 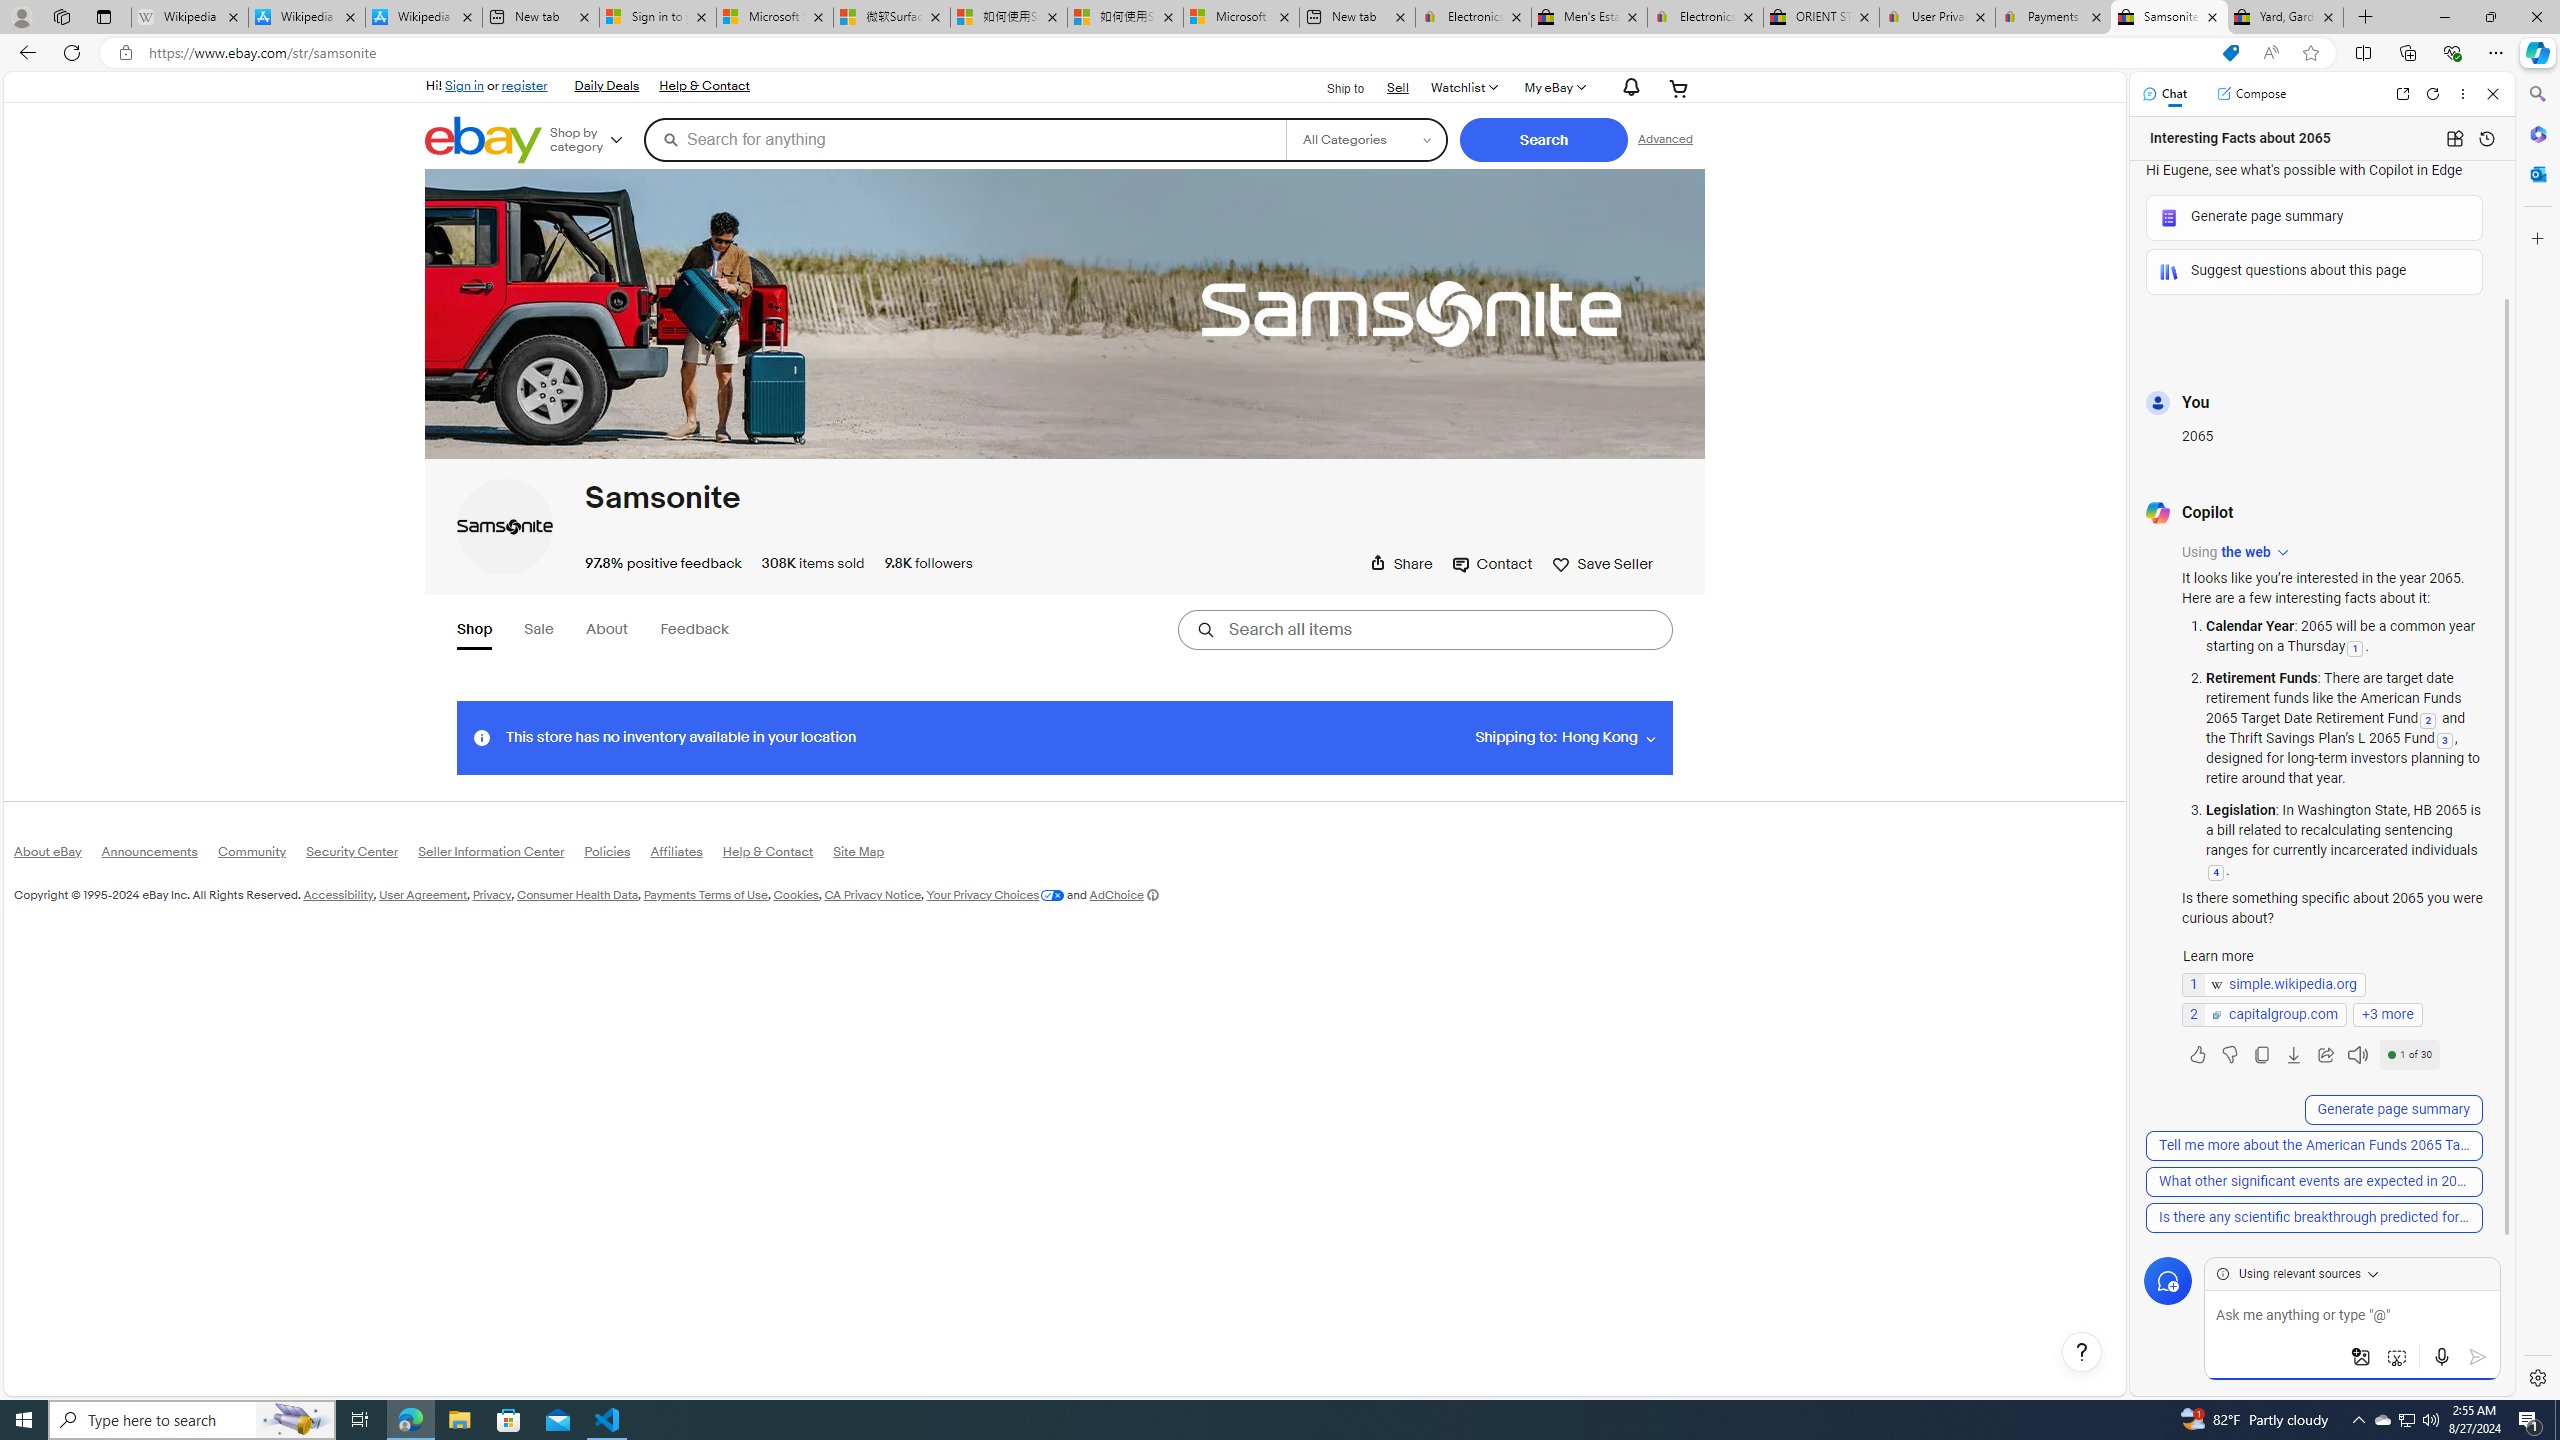 I want to click on Payments Terms of Use, so click(x=705, y=894).